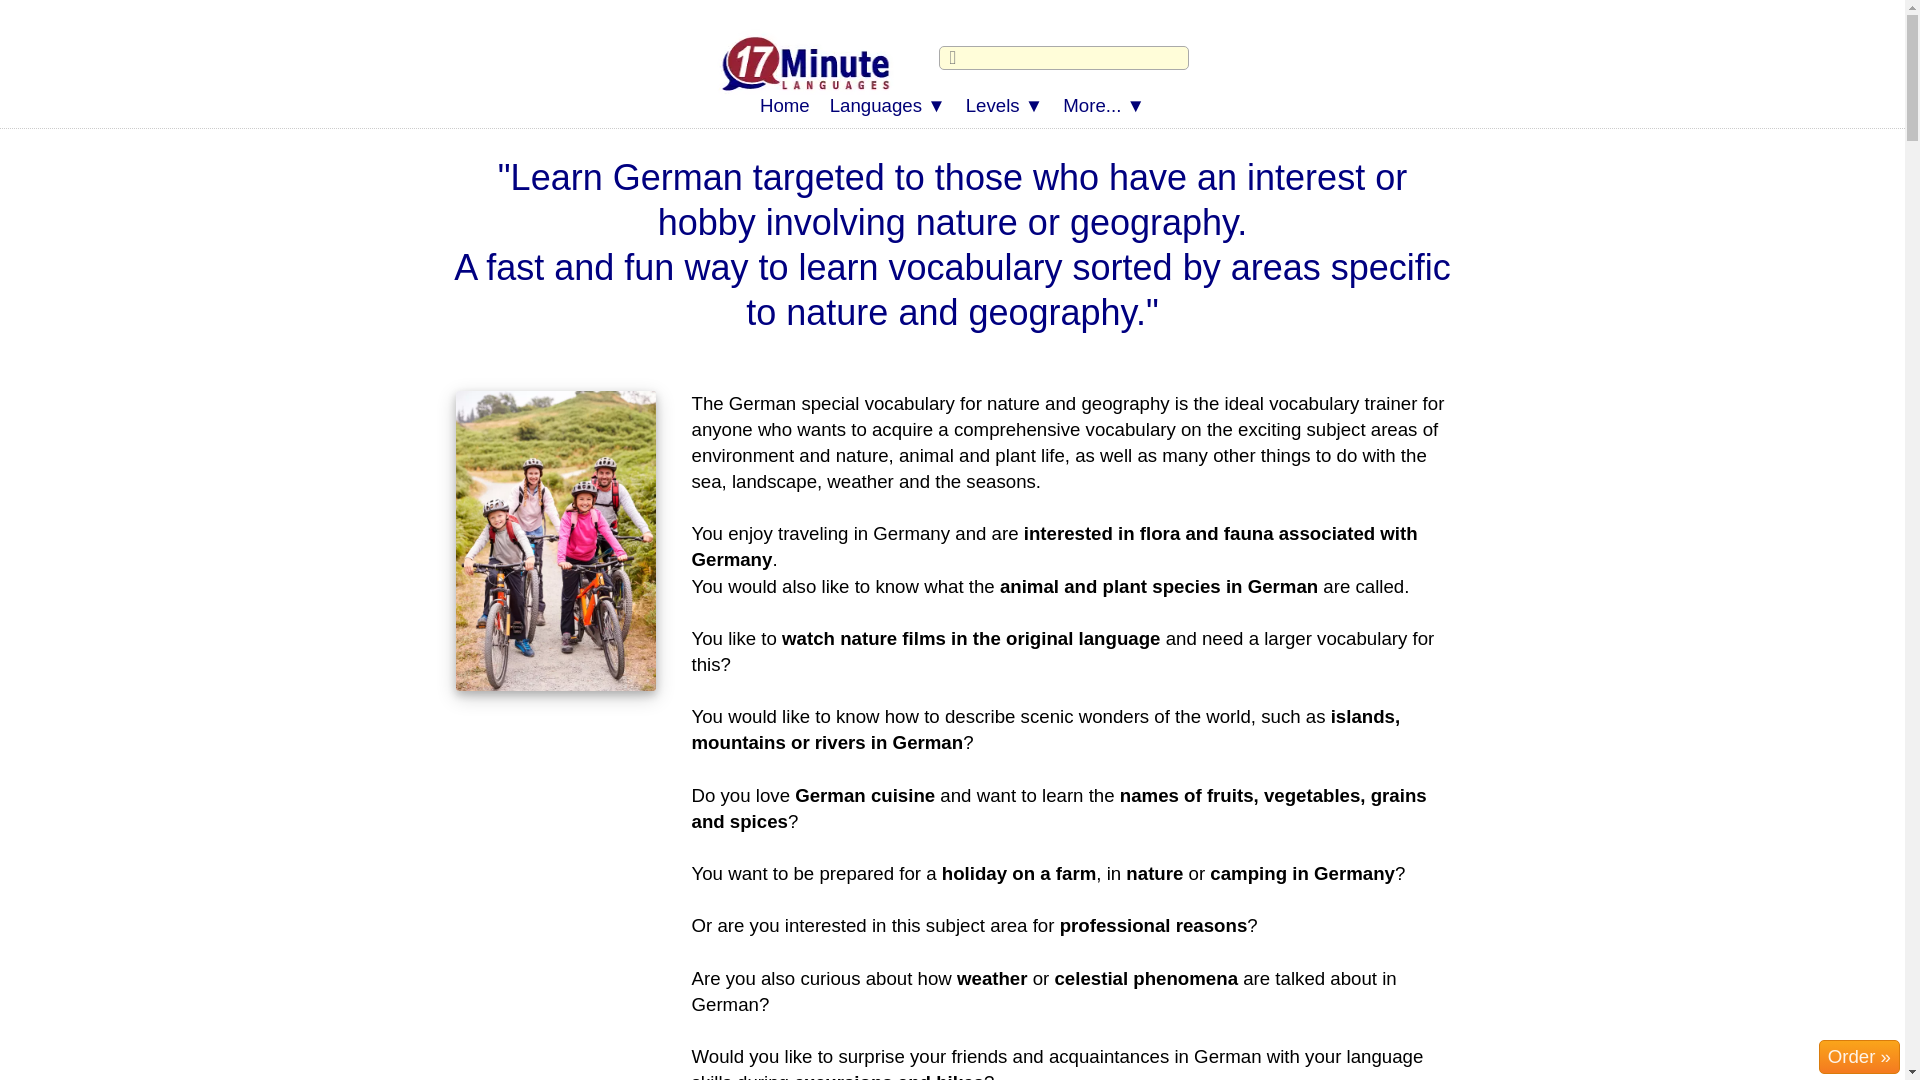 The height and width of the screenshot is (1080, 1920). What do you see at coordinates (784, 106) in the screenshot?
I see `Home` at bounding box center [784, 106].